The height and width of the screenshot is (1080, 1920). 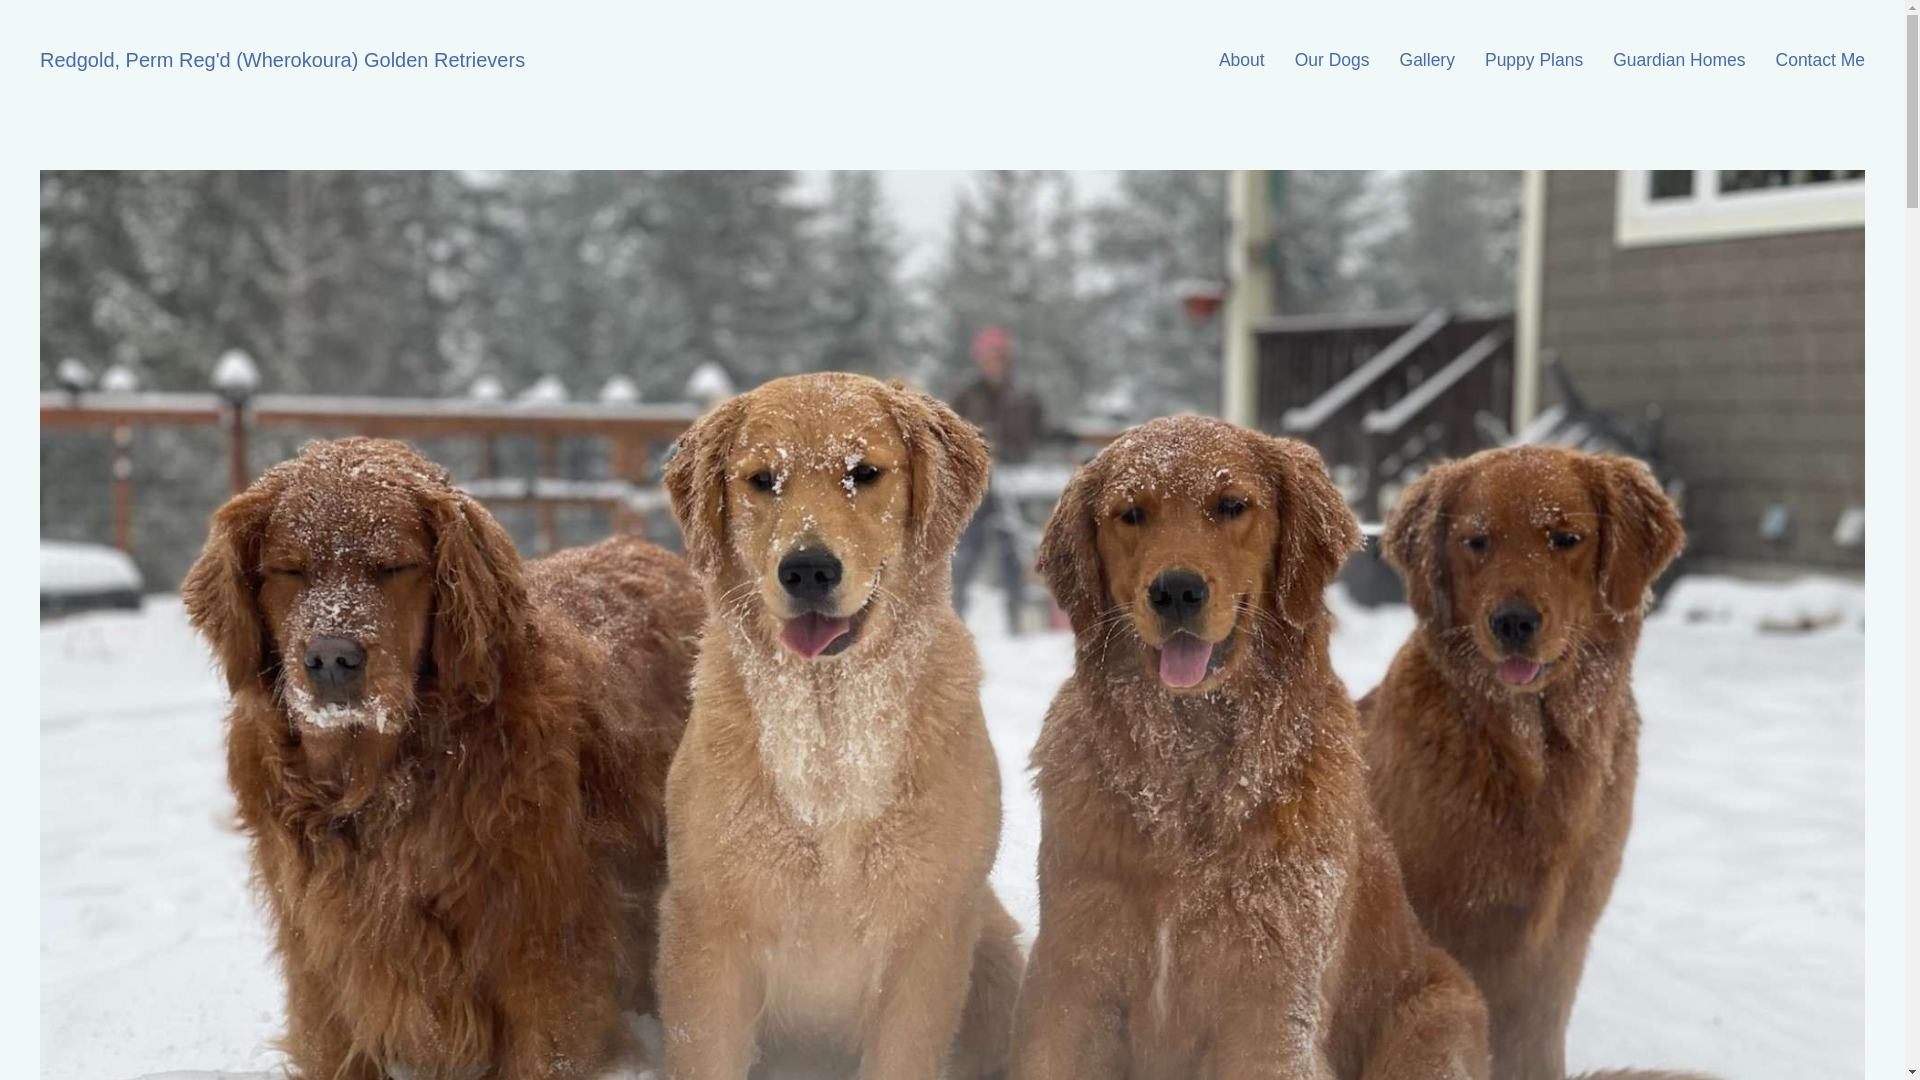 I want to click on Gallery, so click(x=1427, y=60).